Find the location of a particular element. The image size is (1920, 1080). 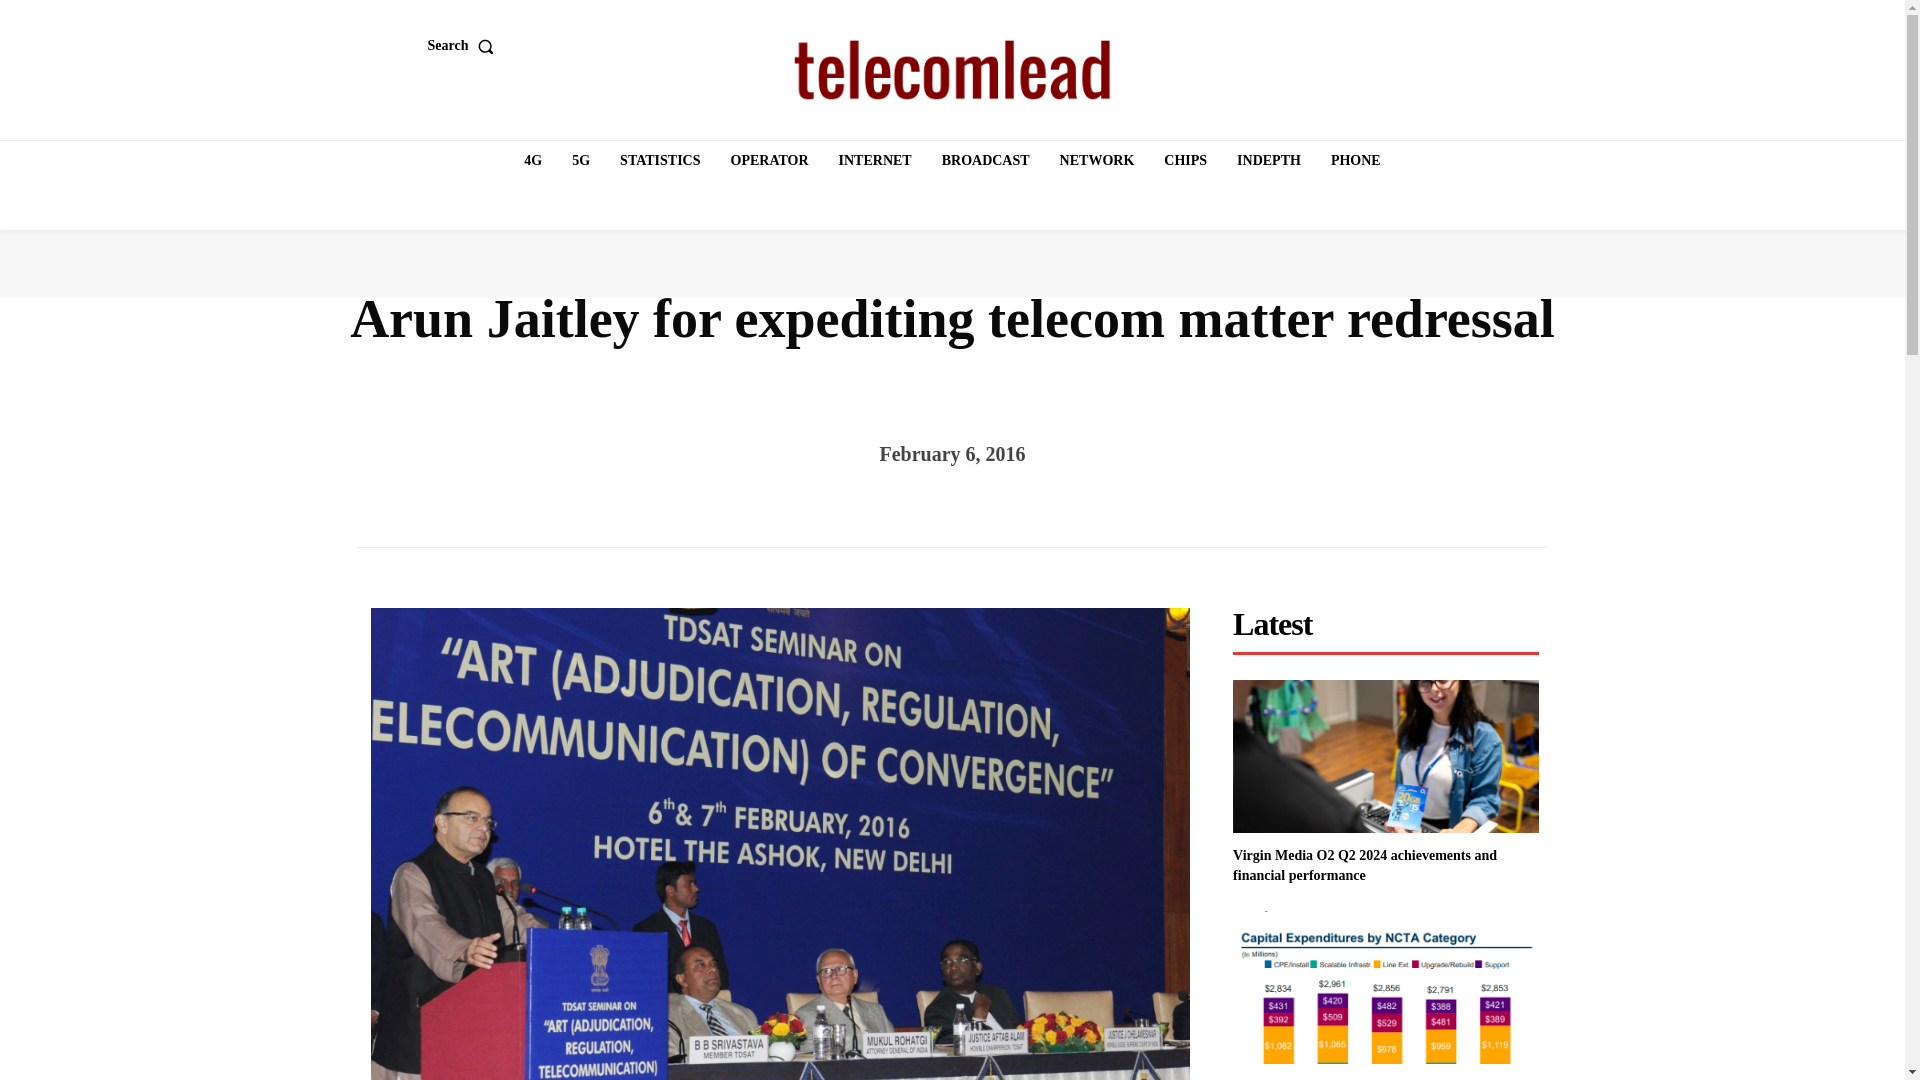

tl is located at coordinates (952, 70).